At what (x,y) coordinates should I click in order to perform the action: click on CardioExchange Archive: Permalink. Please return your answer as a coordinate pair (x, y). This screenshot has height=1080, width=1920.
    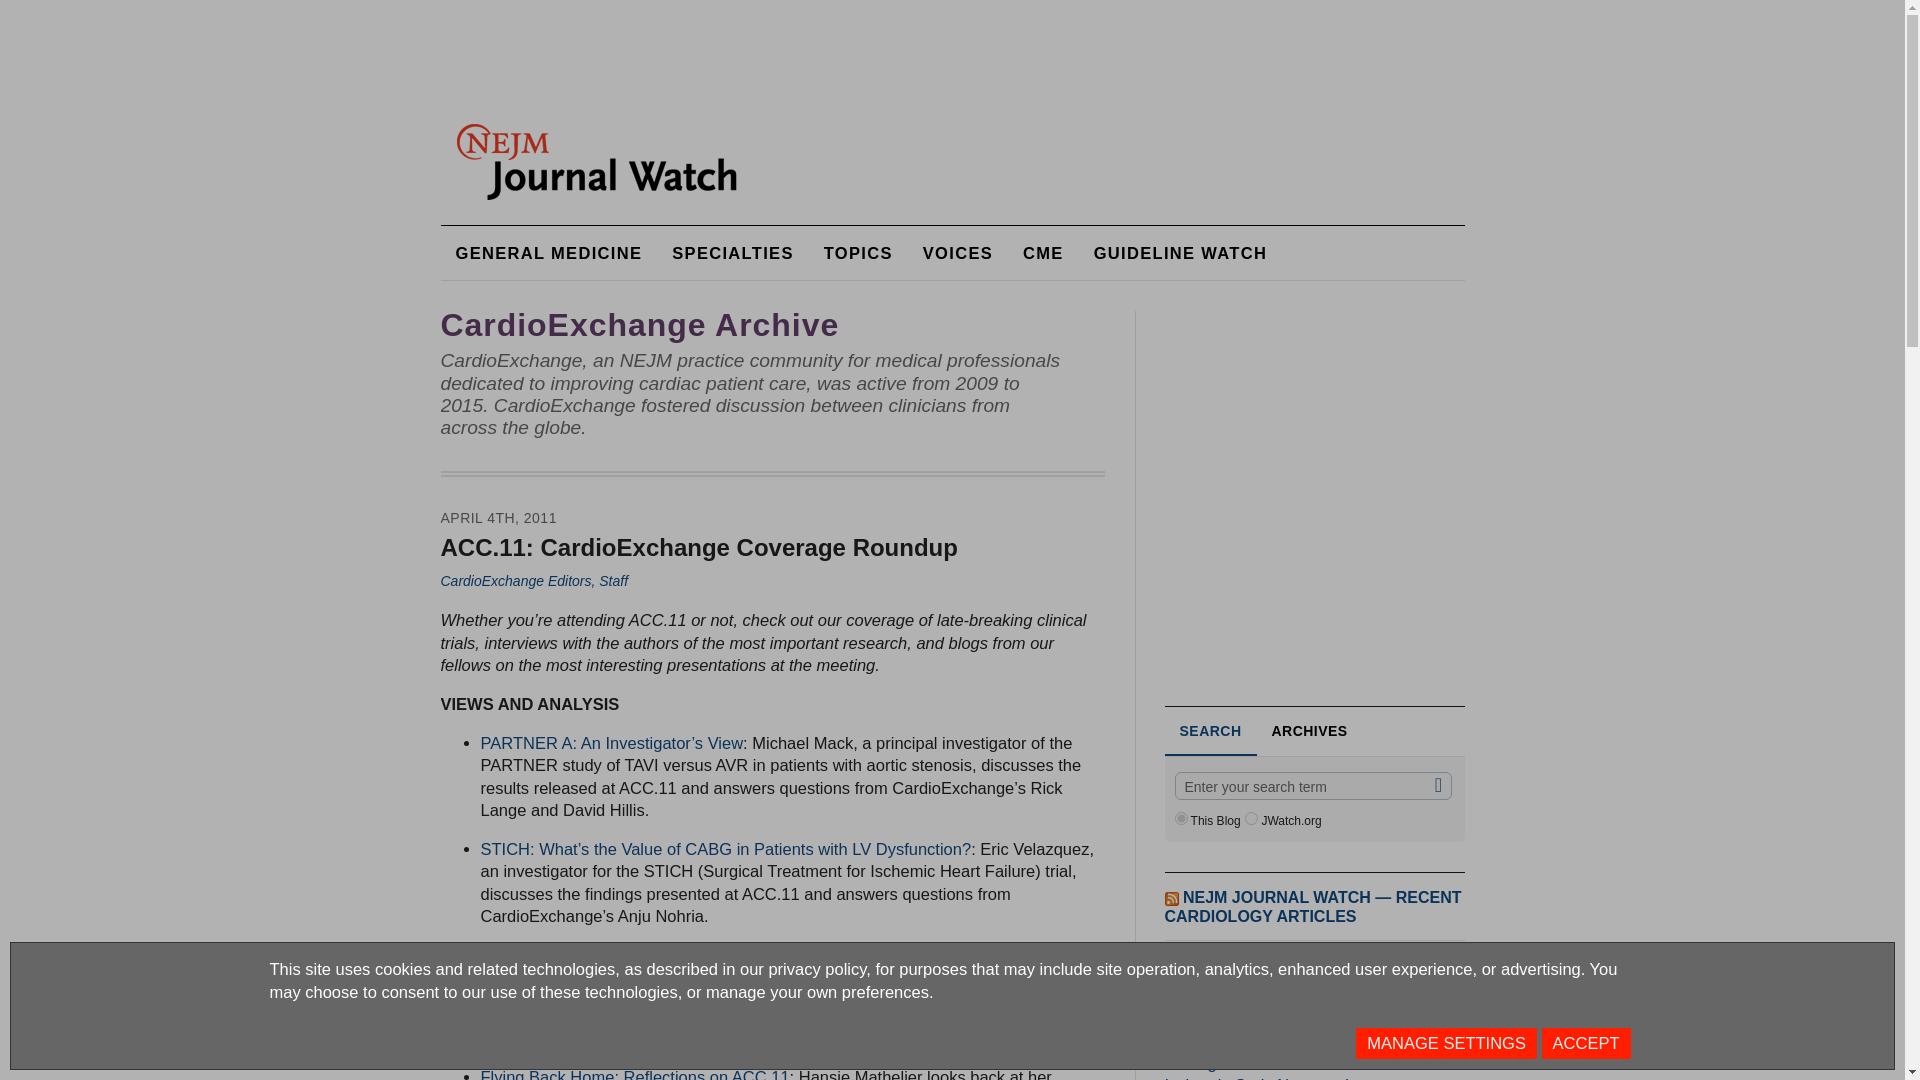
    Looking at the image, I should click on (639, 324).